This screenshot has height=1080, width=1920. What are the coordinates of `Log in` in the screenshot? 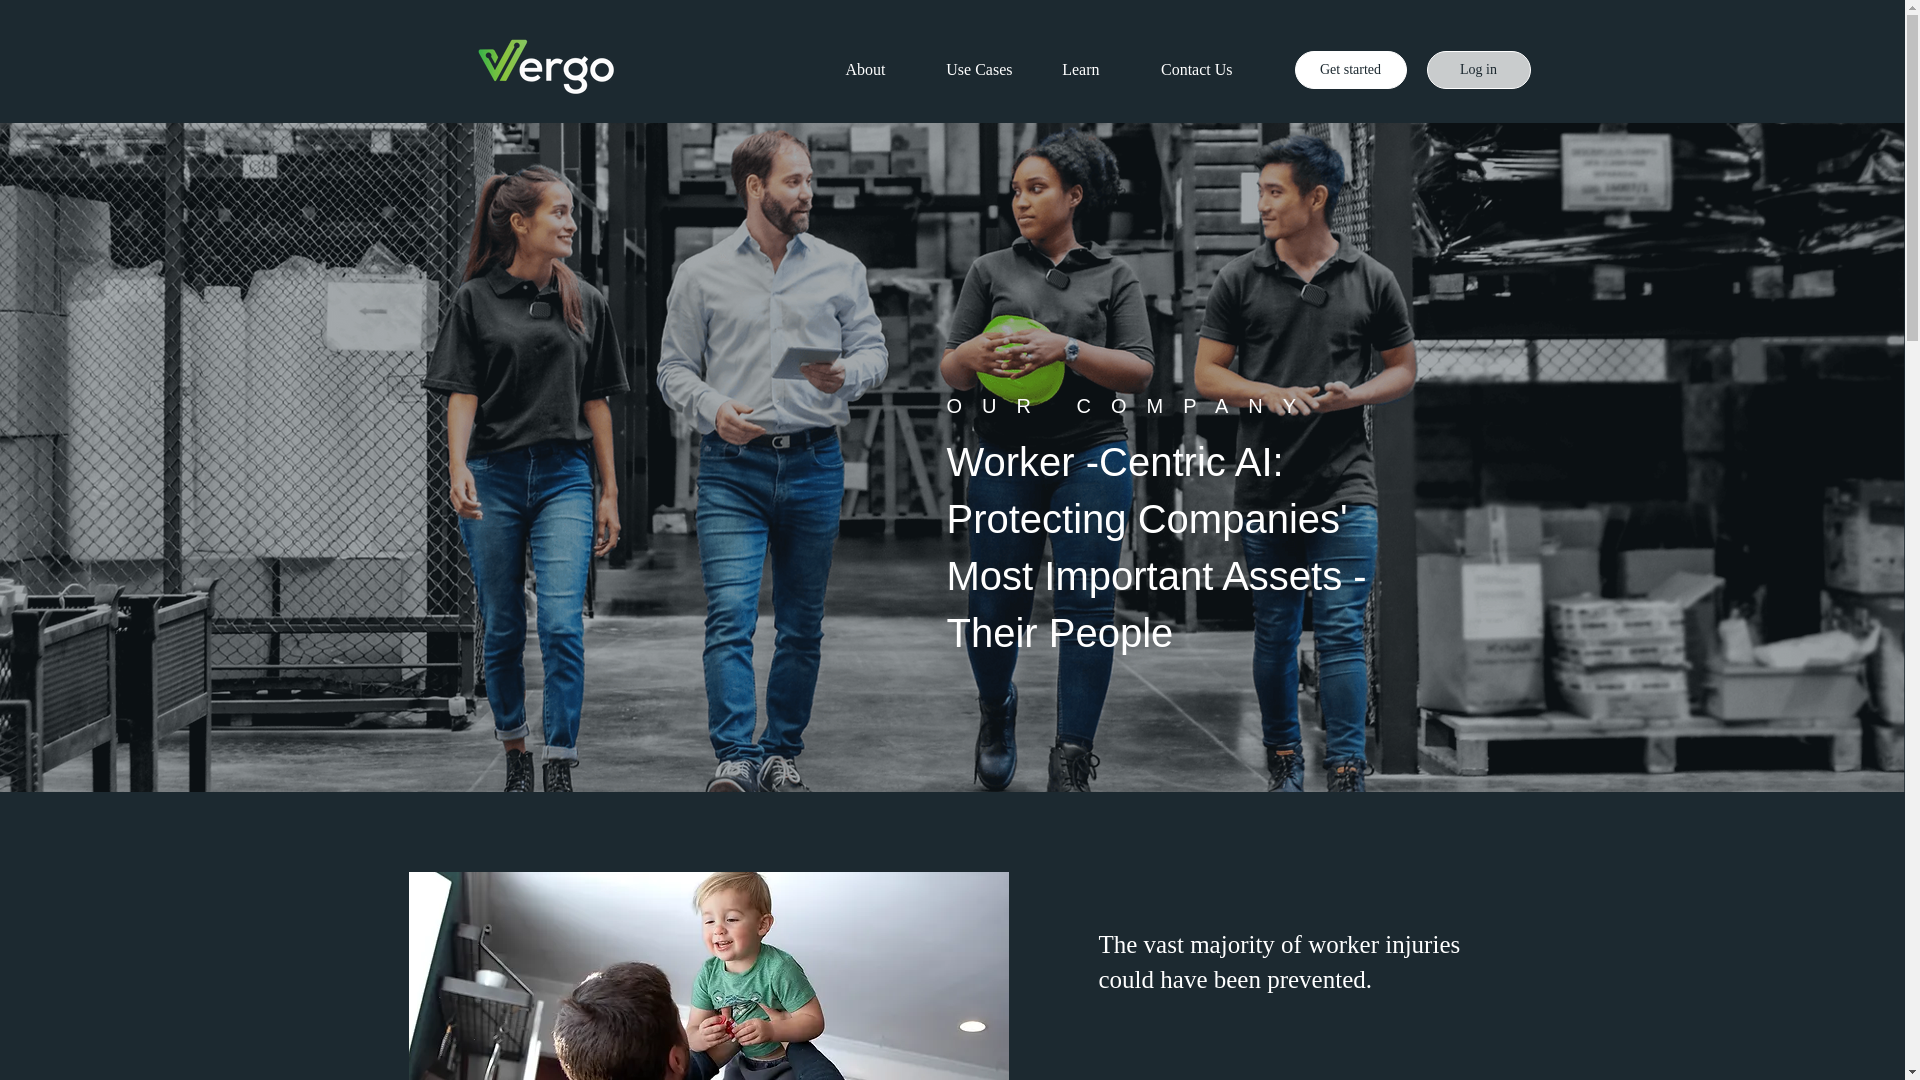 It's located at (1478, 69).